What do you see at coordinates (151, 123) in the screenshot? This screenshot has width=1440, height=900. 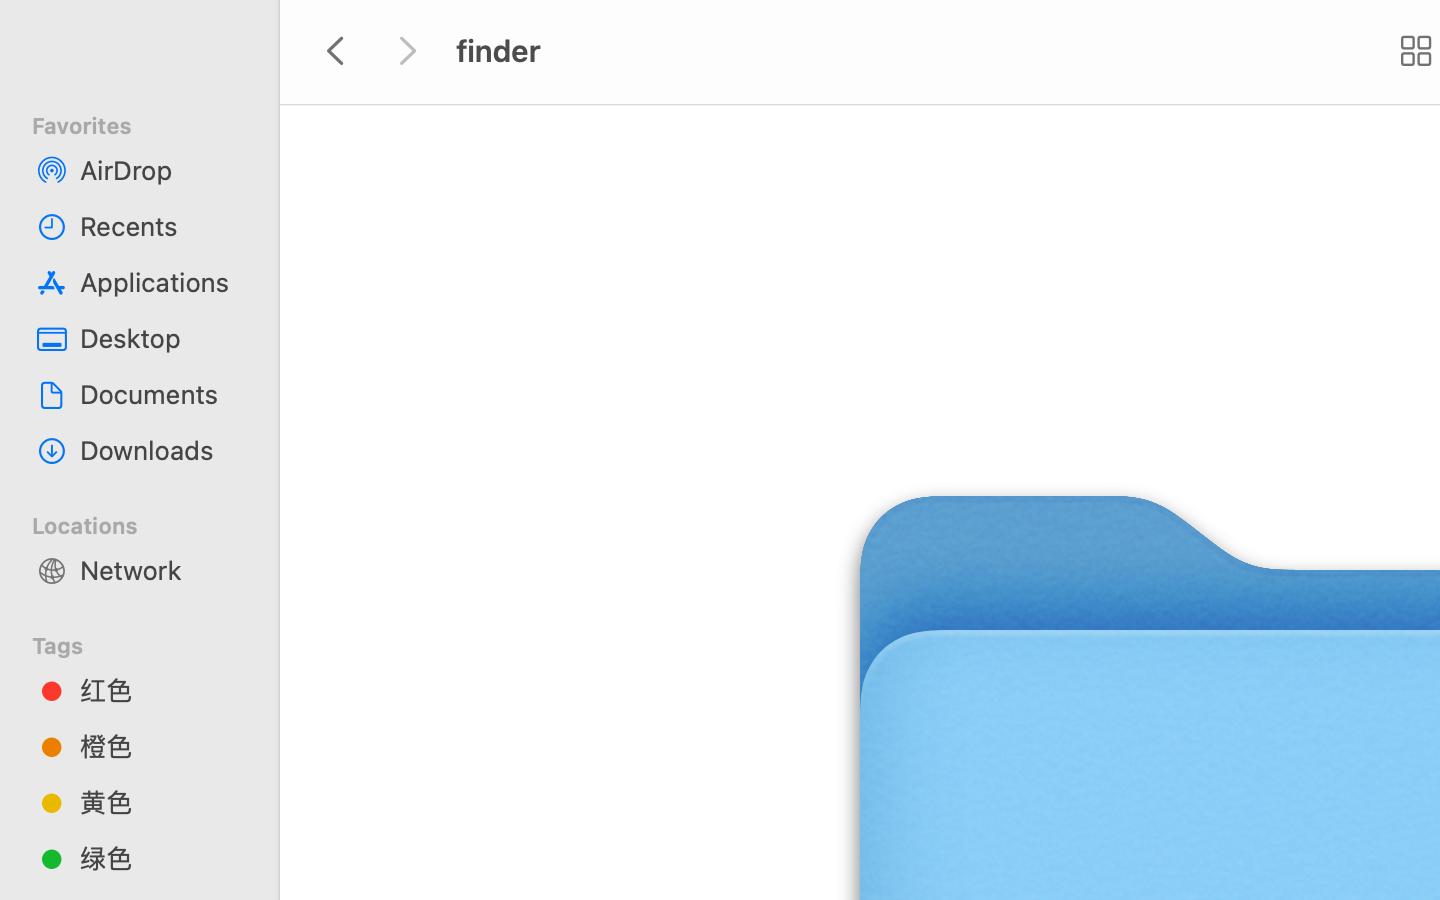 I see `Favorites` at bounding box center [151, 123].